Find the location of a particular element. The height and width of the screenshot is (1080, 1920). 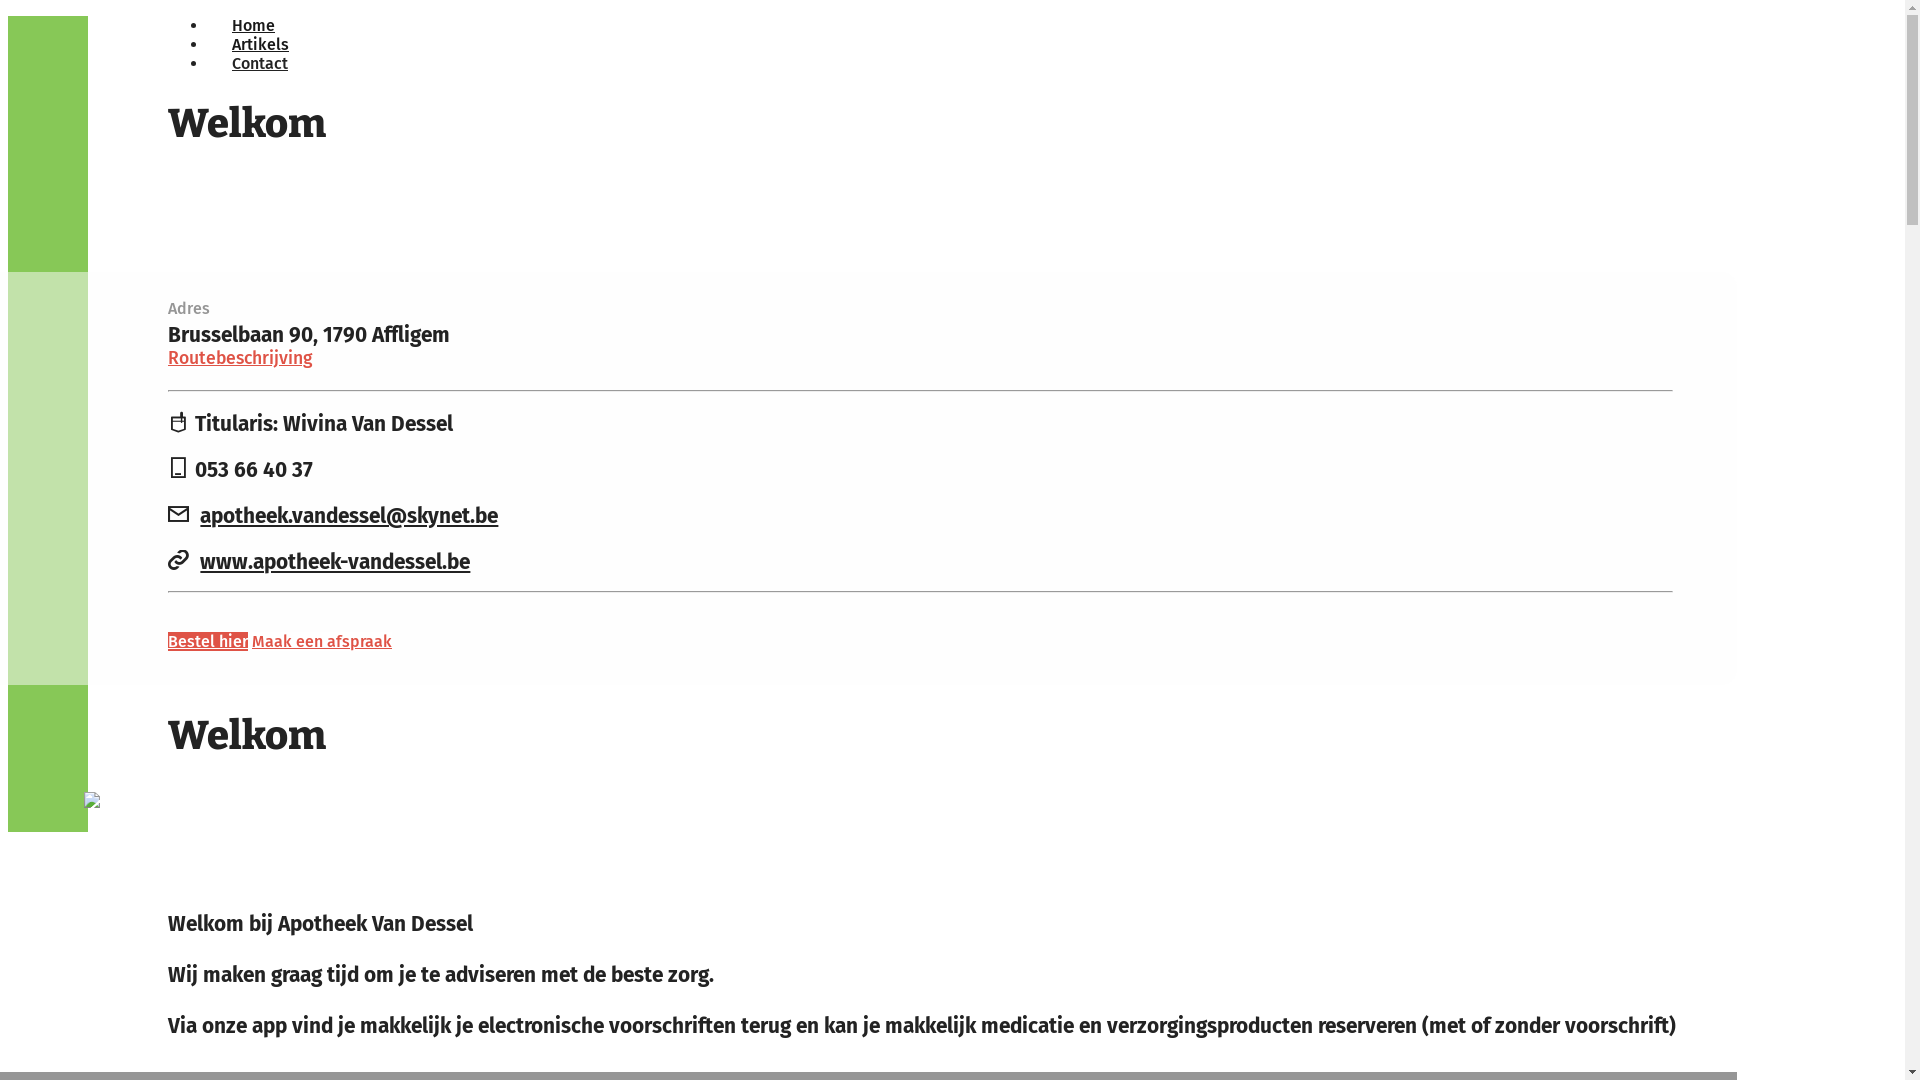

Routebeschrijving is located at coordinates (240, 358).